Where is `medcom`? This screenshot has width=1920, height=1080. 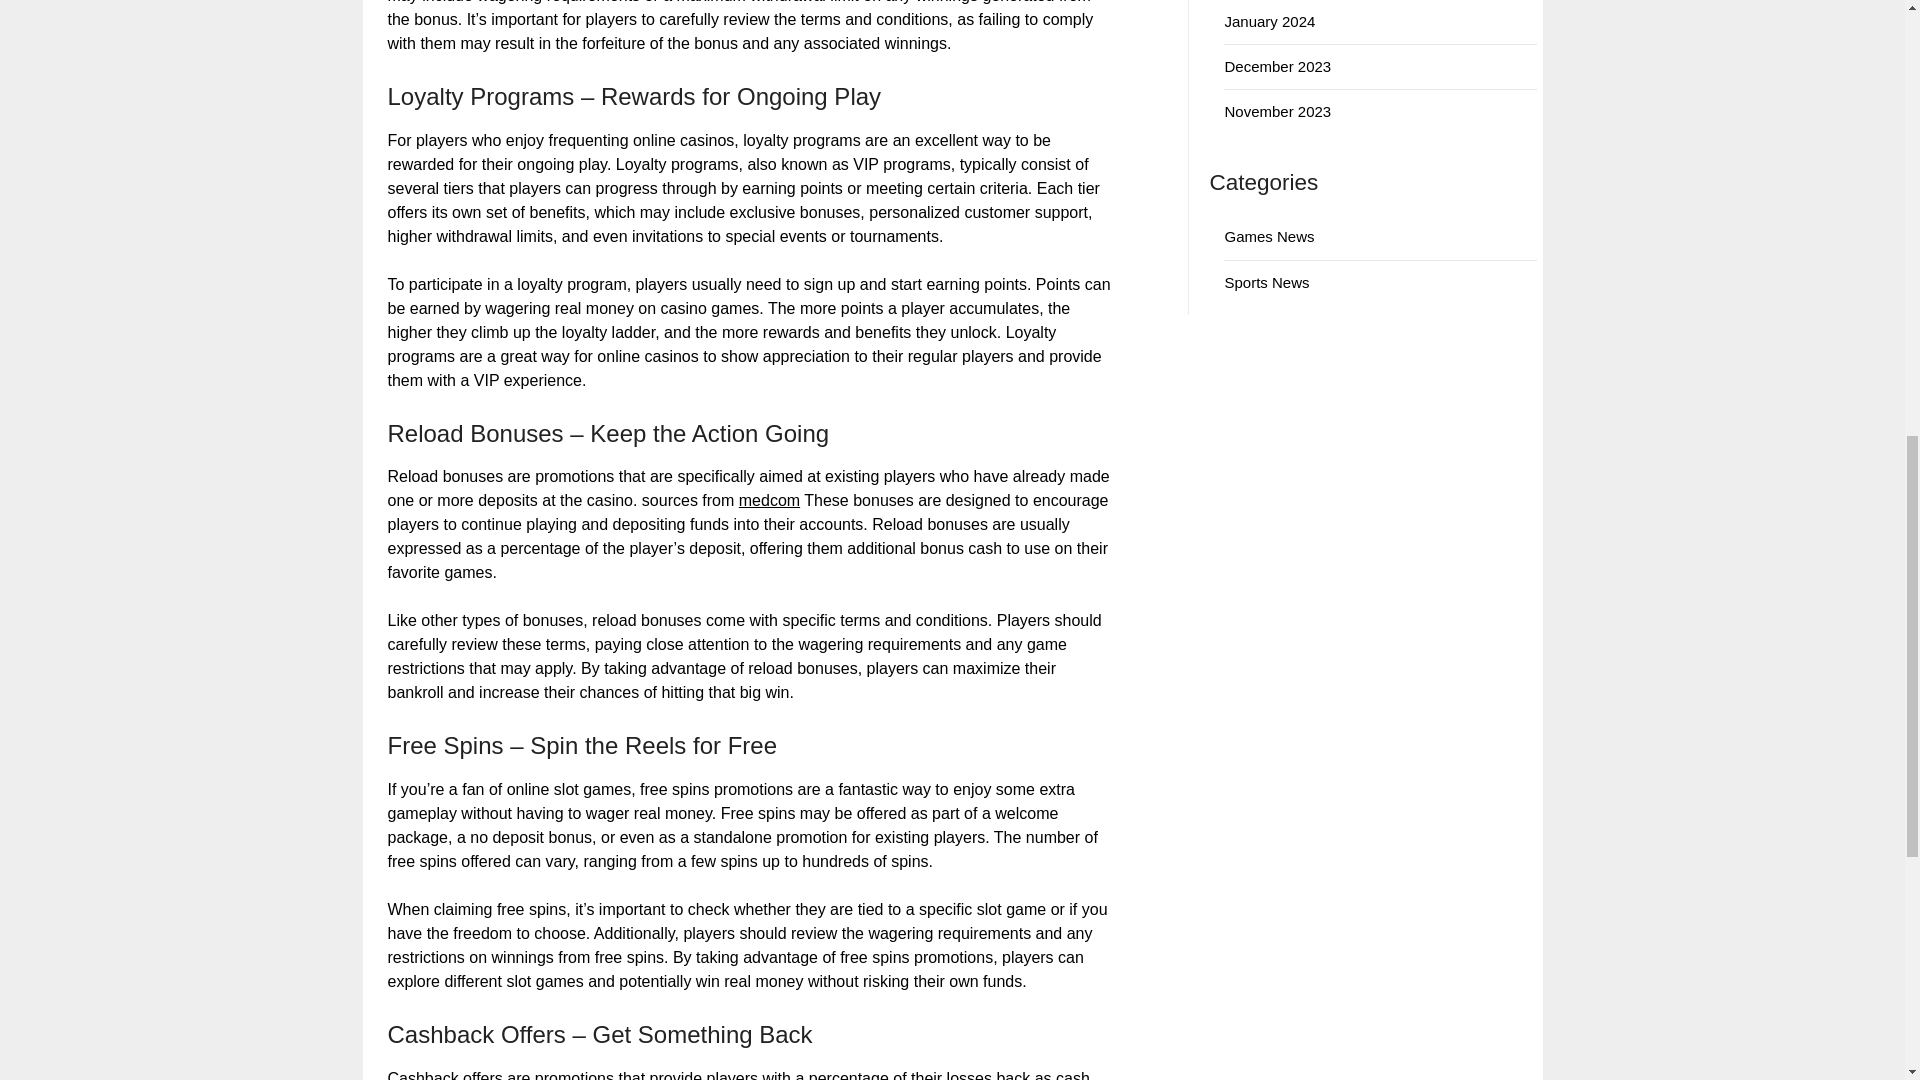
medcom is located at coordinates (770, 500).